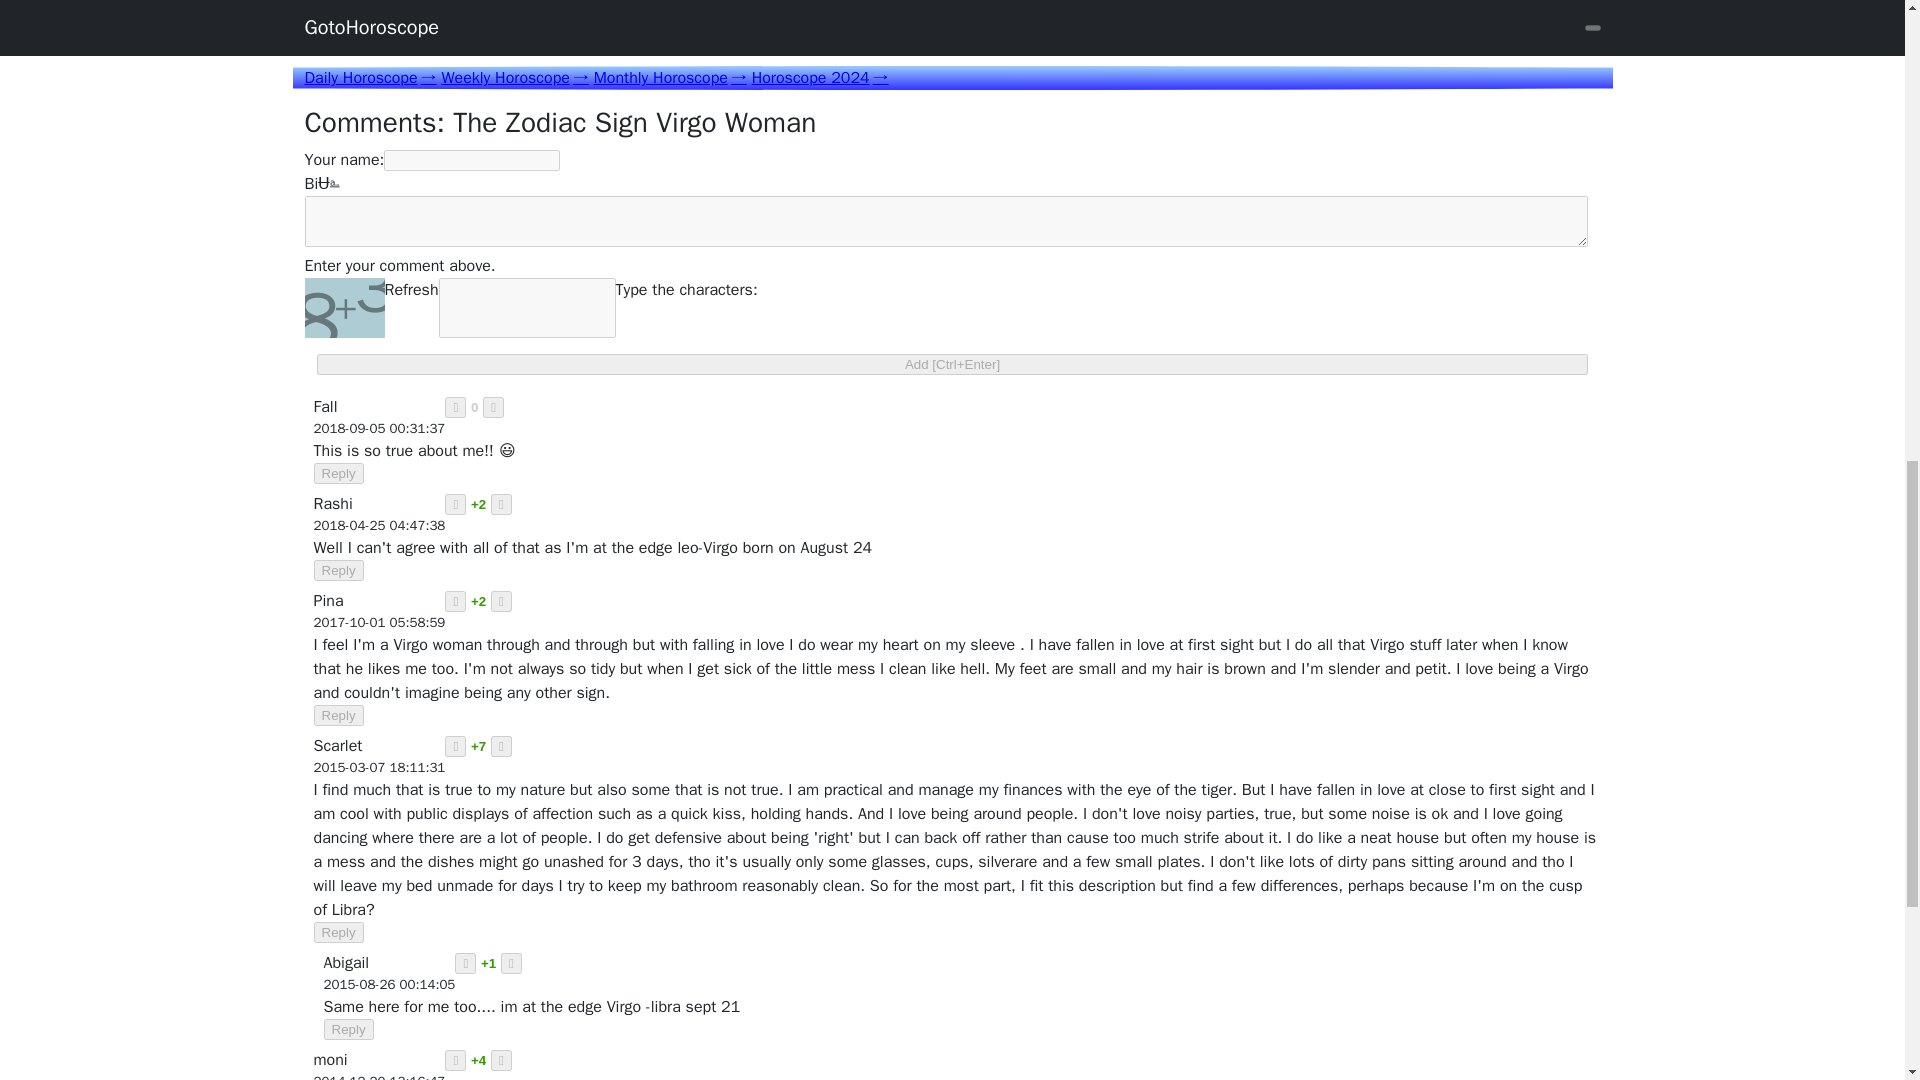 The height and width of the screenshot is (1080, 1920). Describe the element at coordinates (820, 78) in the screenshot. I see `Horoscope 2024` at that location.